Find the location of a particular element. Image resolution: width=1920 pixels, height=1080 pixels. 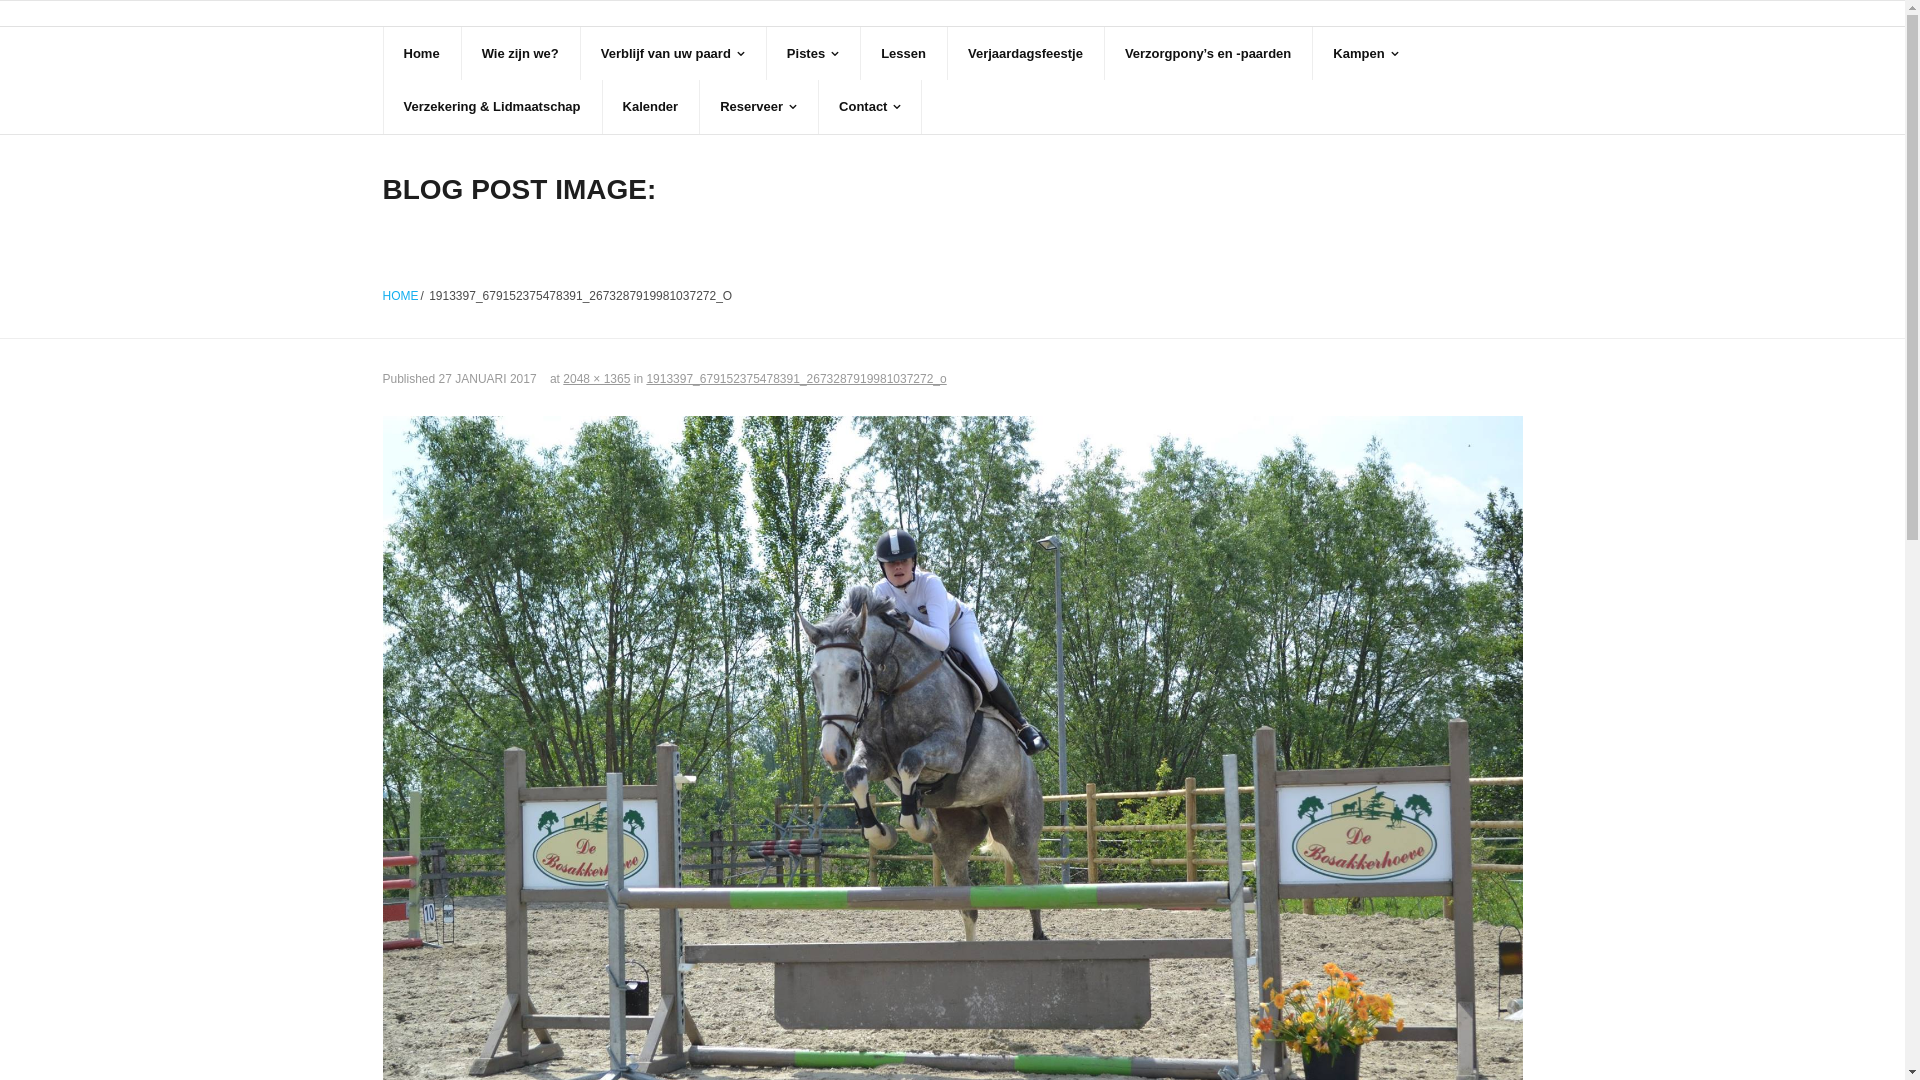

Home is located at coordinates (421, 54).